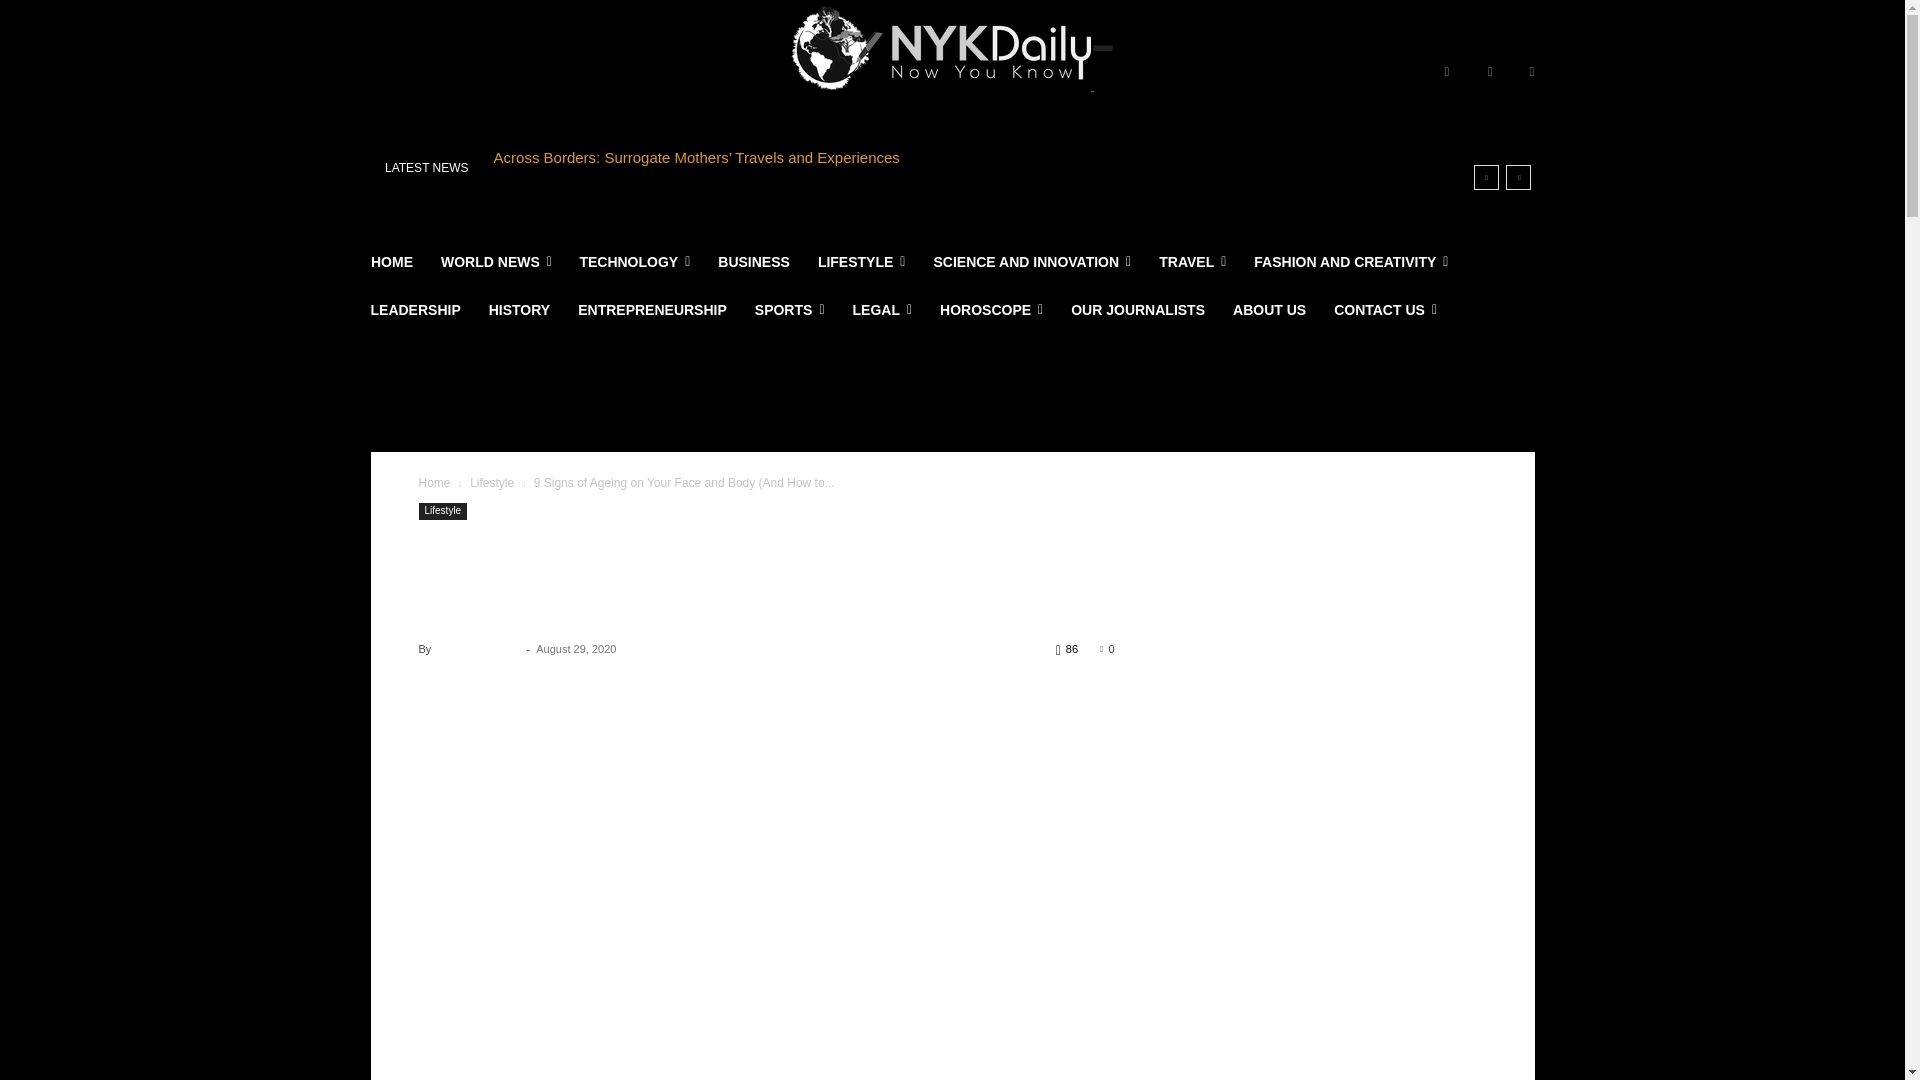 Image resolution: width=1920 pixels, height=1080 pixels. Describe the element at coordinates (1532, 72) in the screenshot. I see `Twitter` at that location.